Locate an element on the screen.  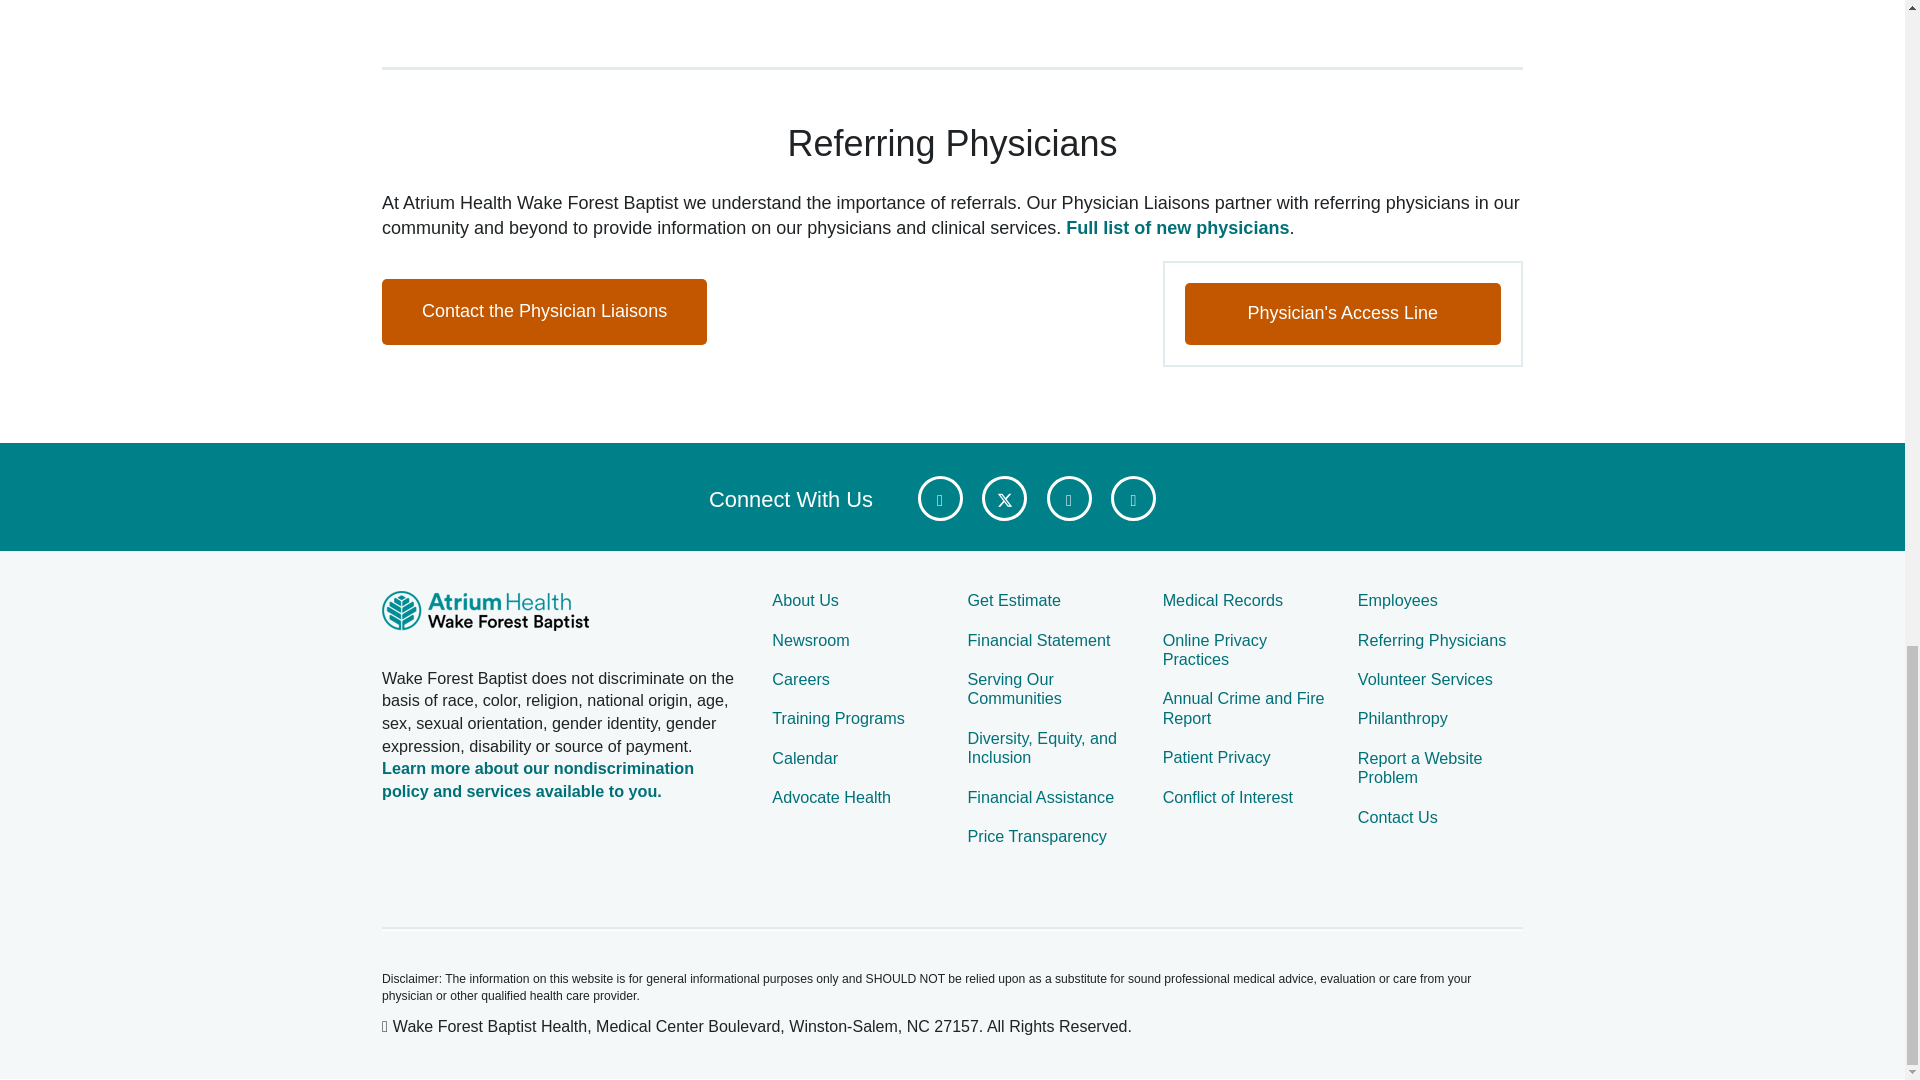
Full list of new physicians is located at coordinates (1176, 228).